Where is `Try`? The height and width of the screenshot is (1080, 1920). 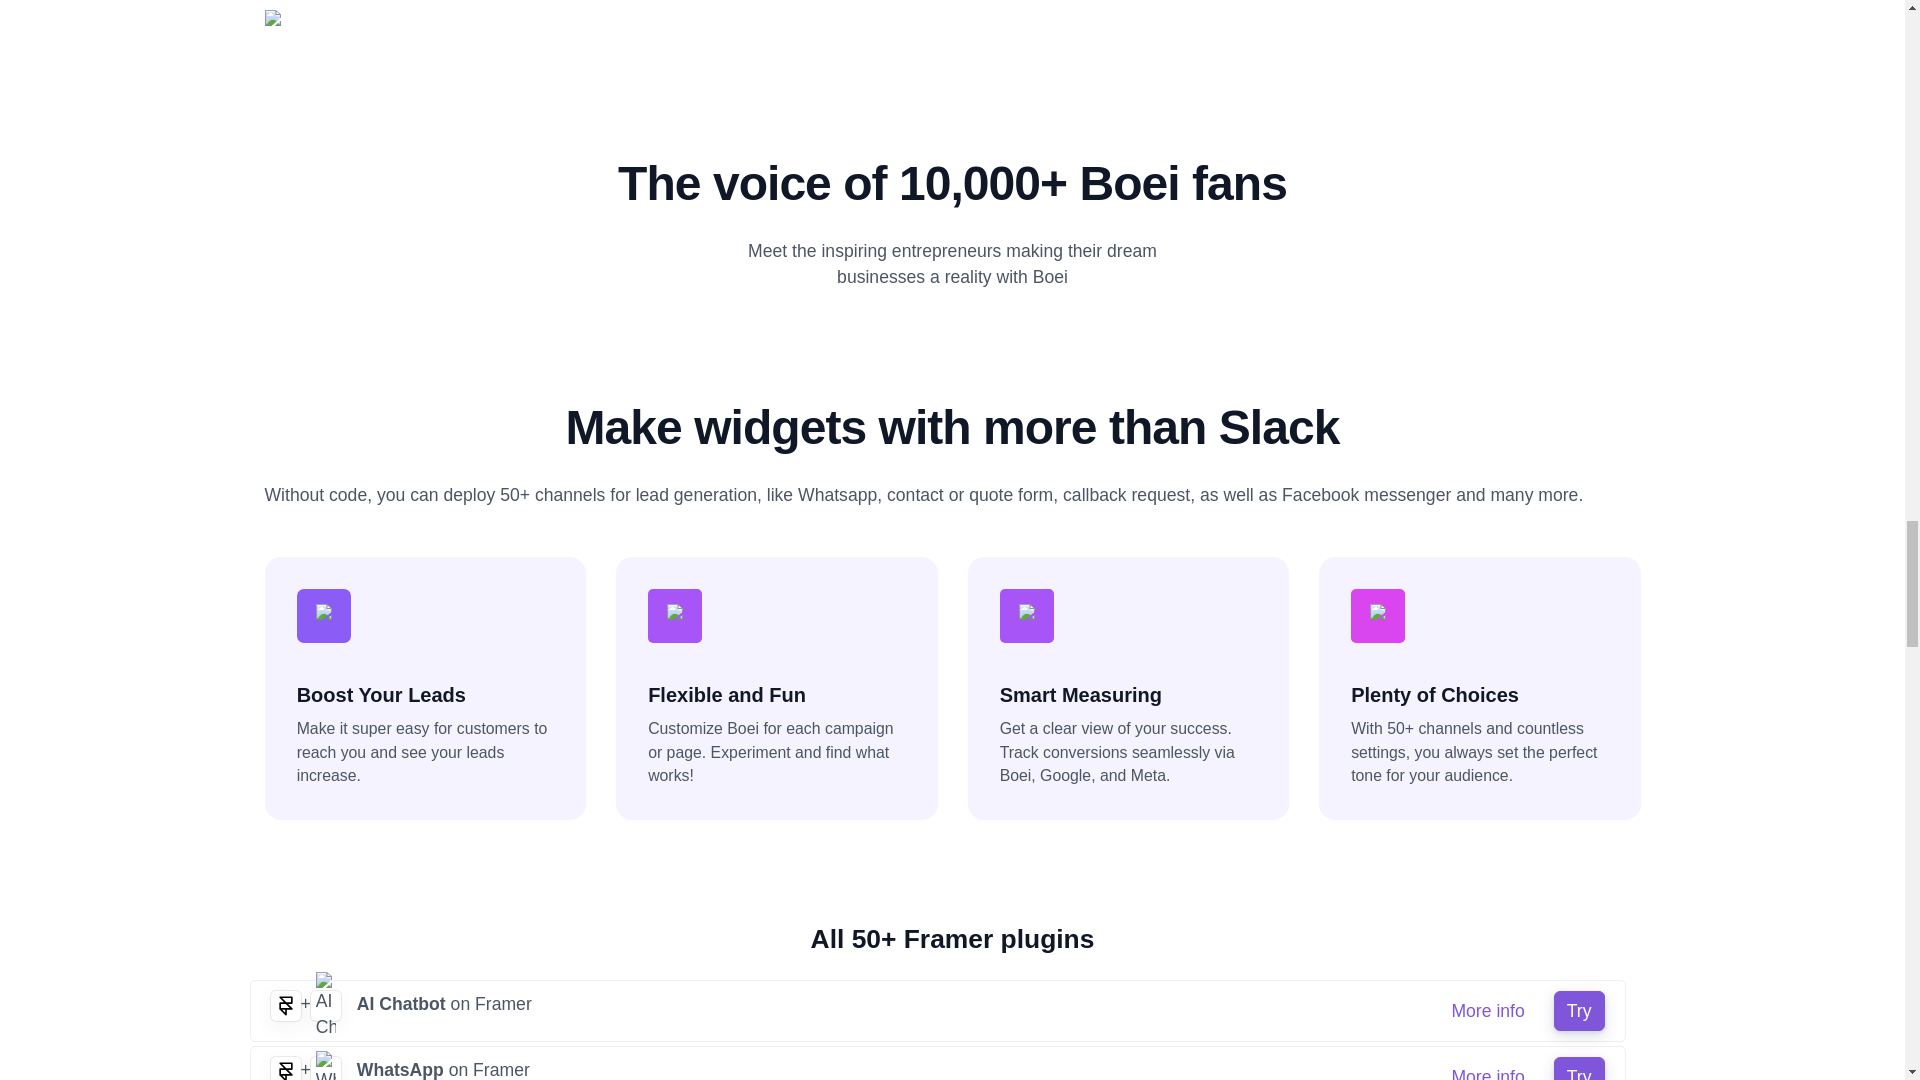
Try is located at coordinates (1579, 1068).